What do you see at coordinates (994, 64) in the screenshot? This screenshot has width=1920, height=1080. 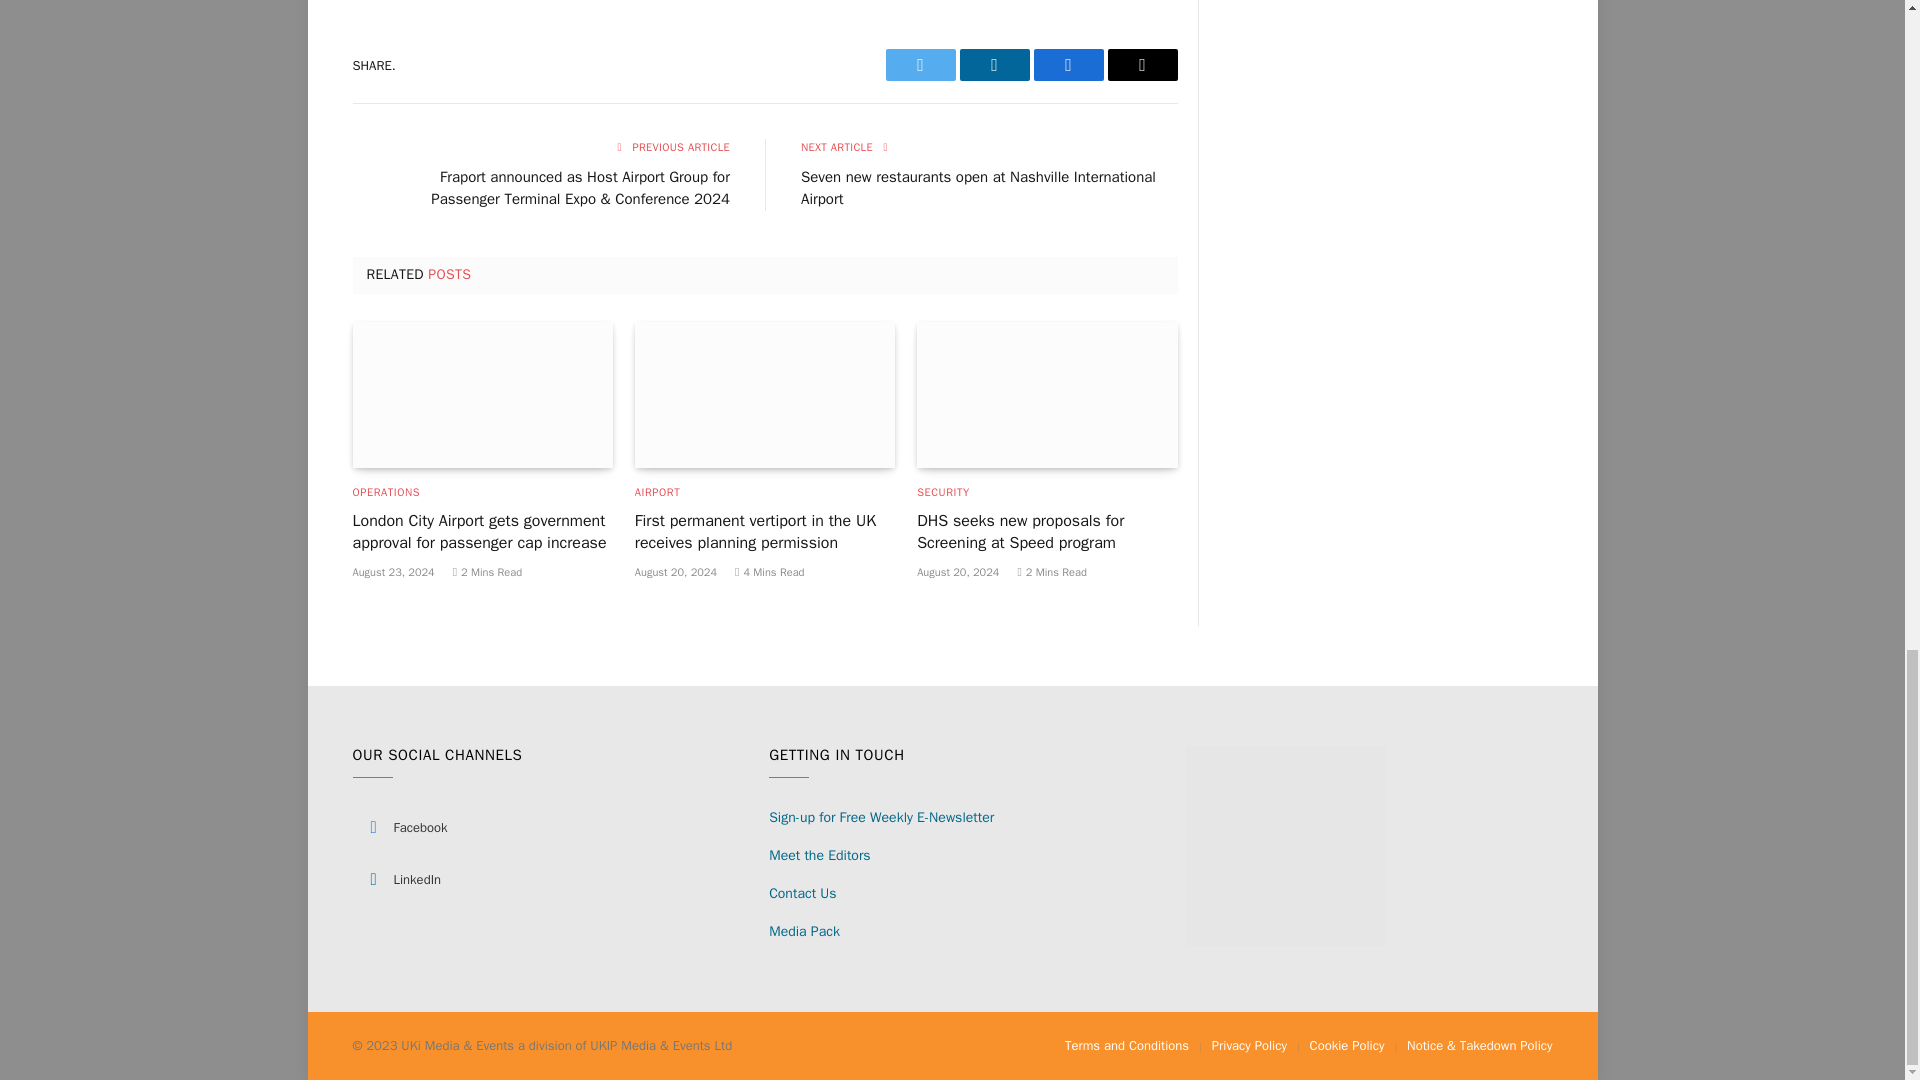 I see `Share on LinkedIn` at bounding box center [994, 64].